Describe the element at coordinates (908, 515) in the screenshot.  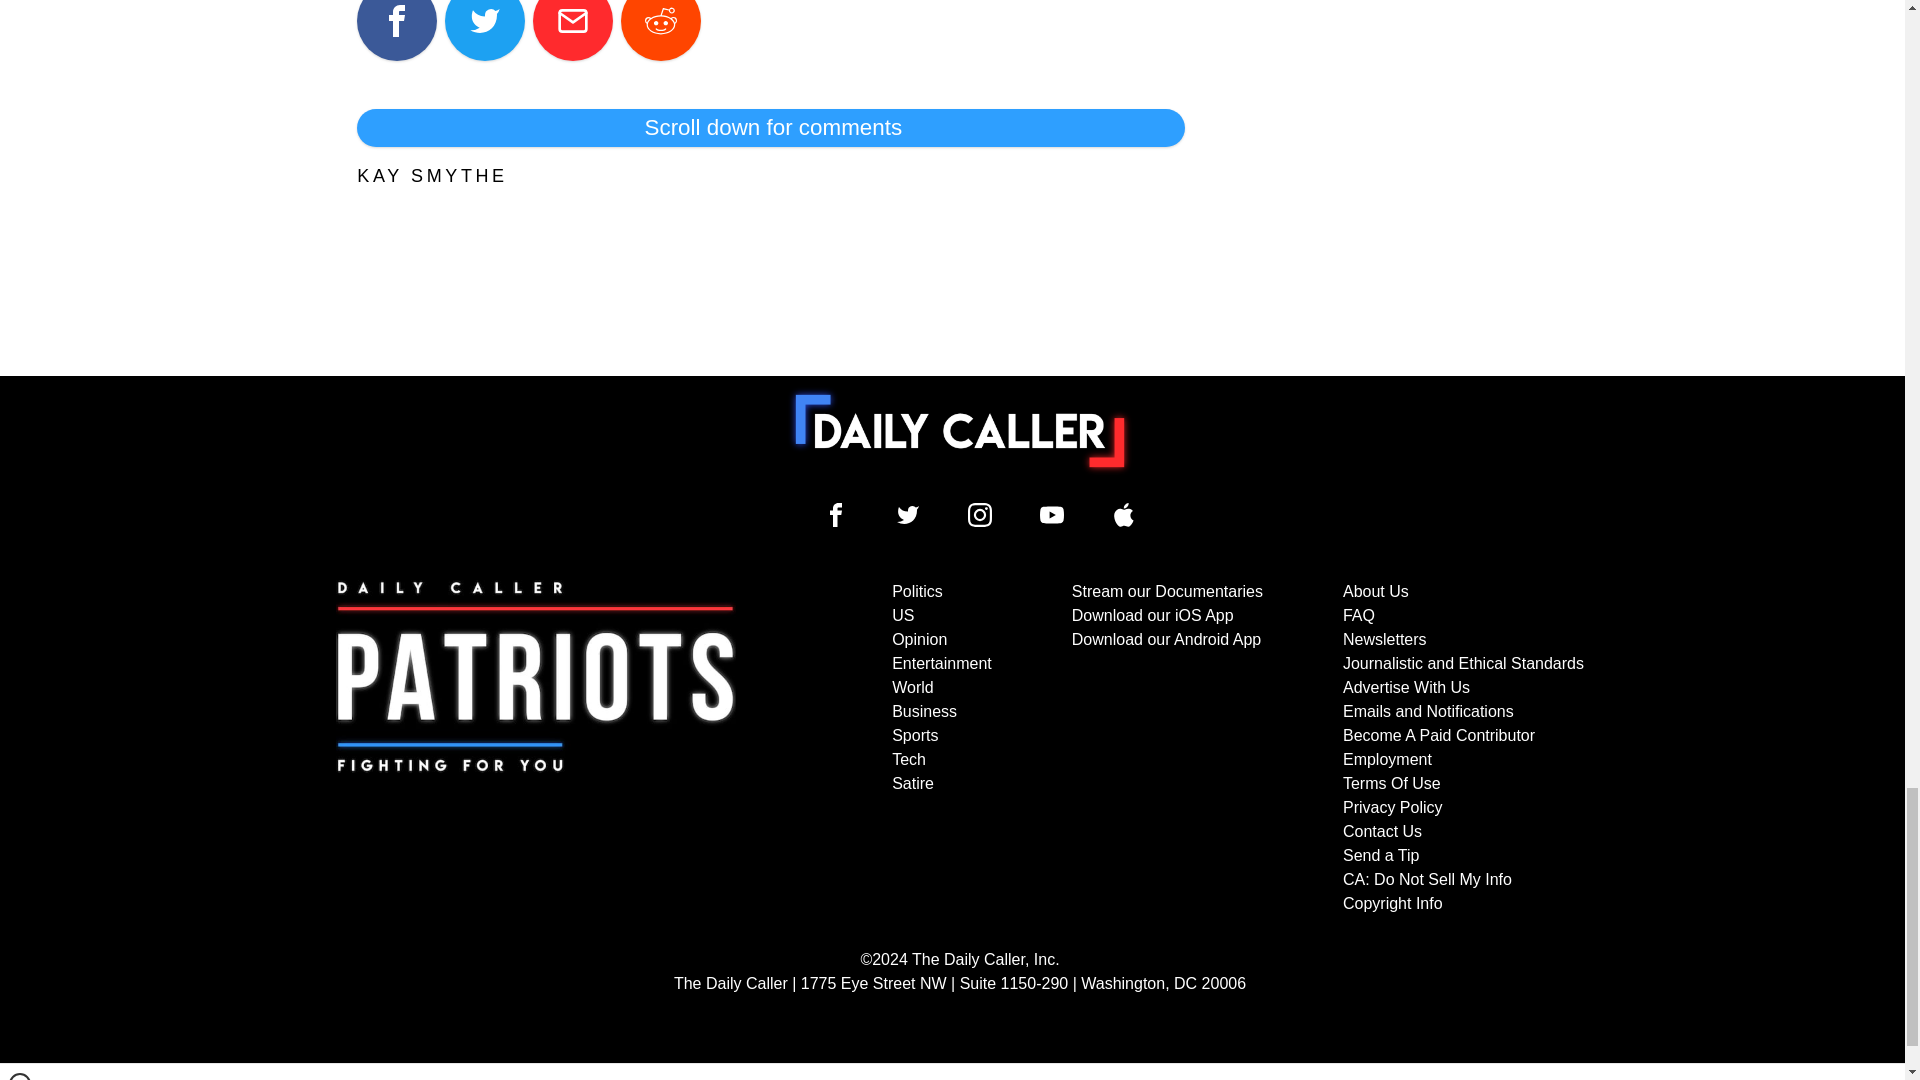
I see `Daily Caller Twitter` at that location.